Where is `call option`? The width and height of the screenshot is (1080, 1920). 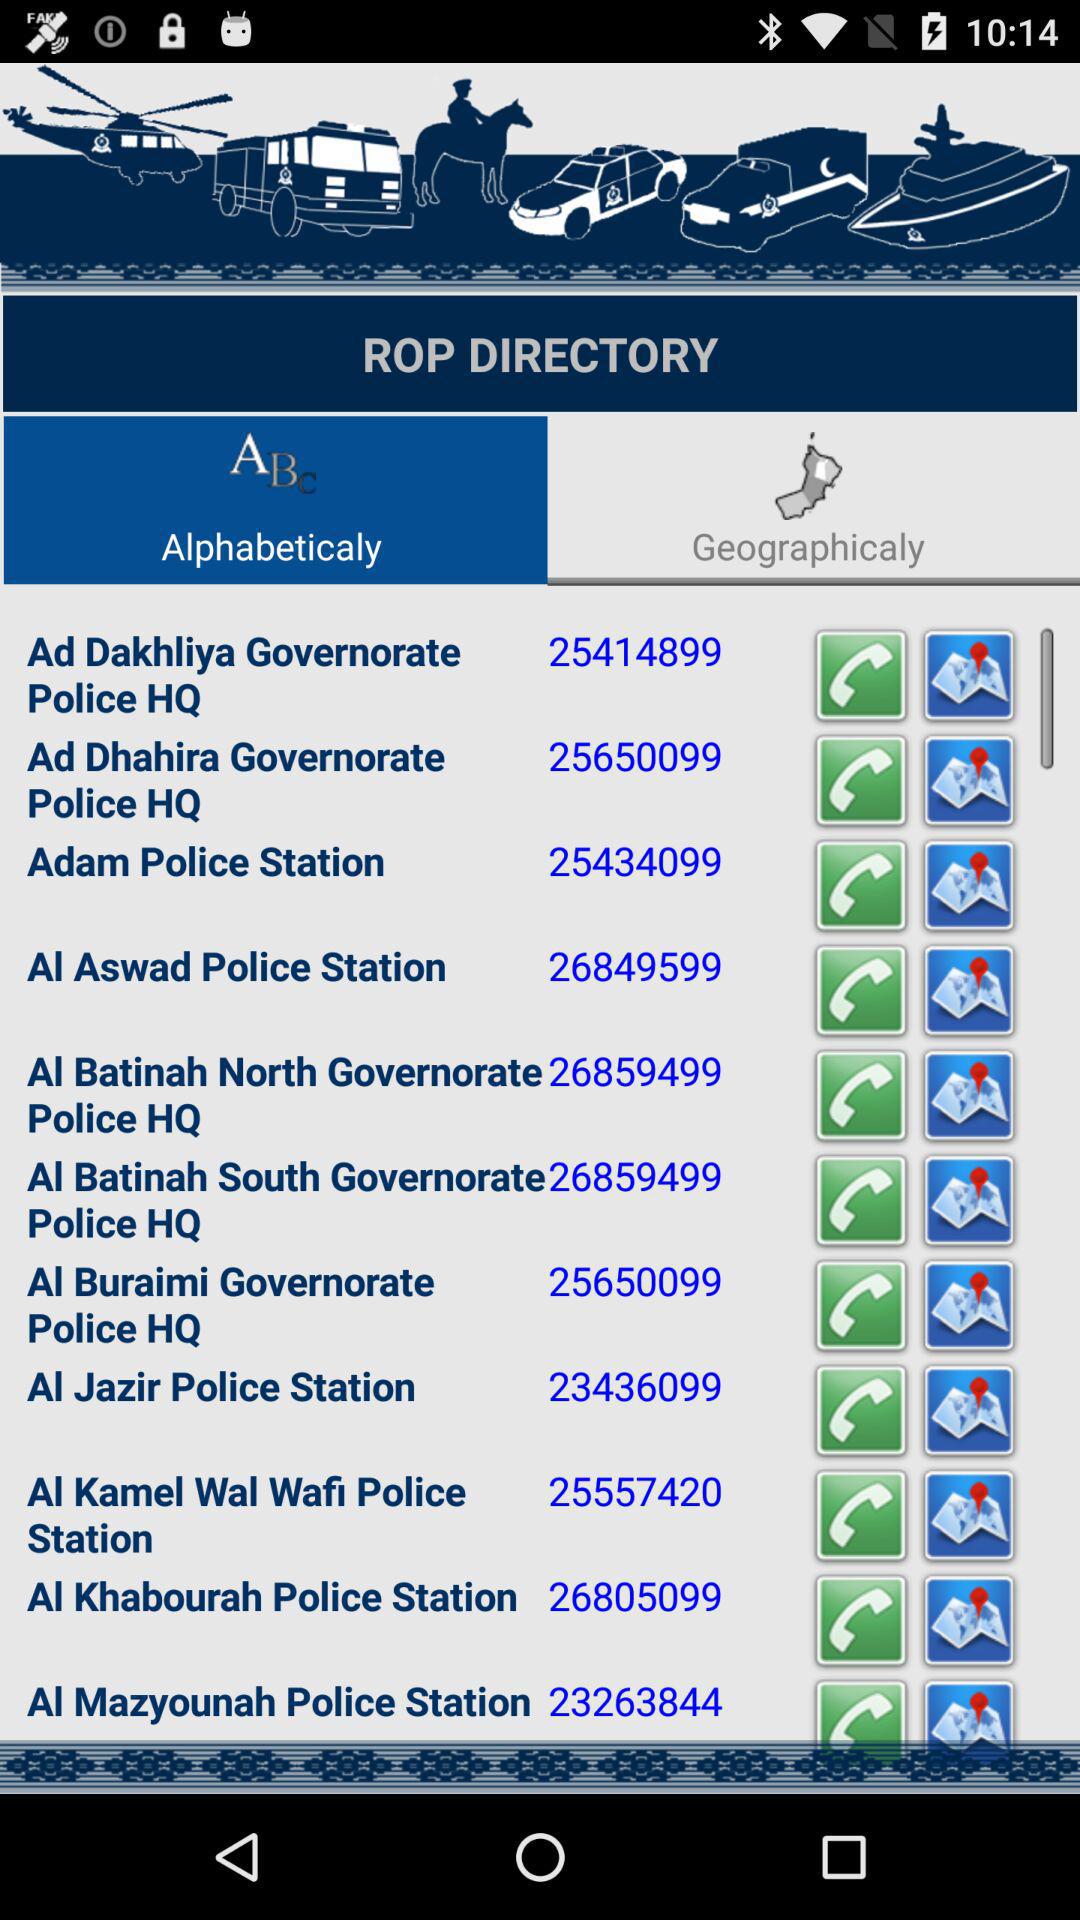
call option is located at coordinates (861, 992).